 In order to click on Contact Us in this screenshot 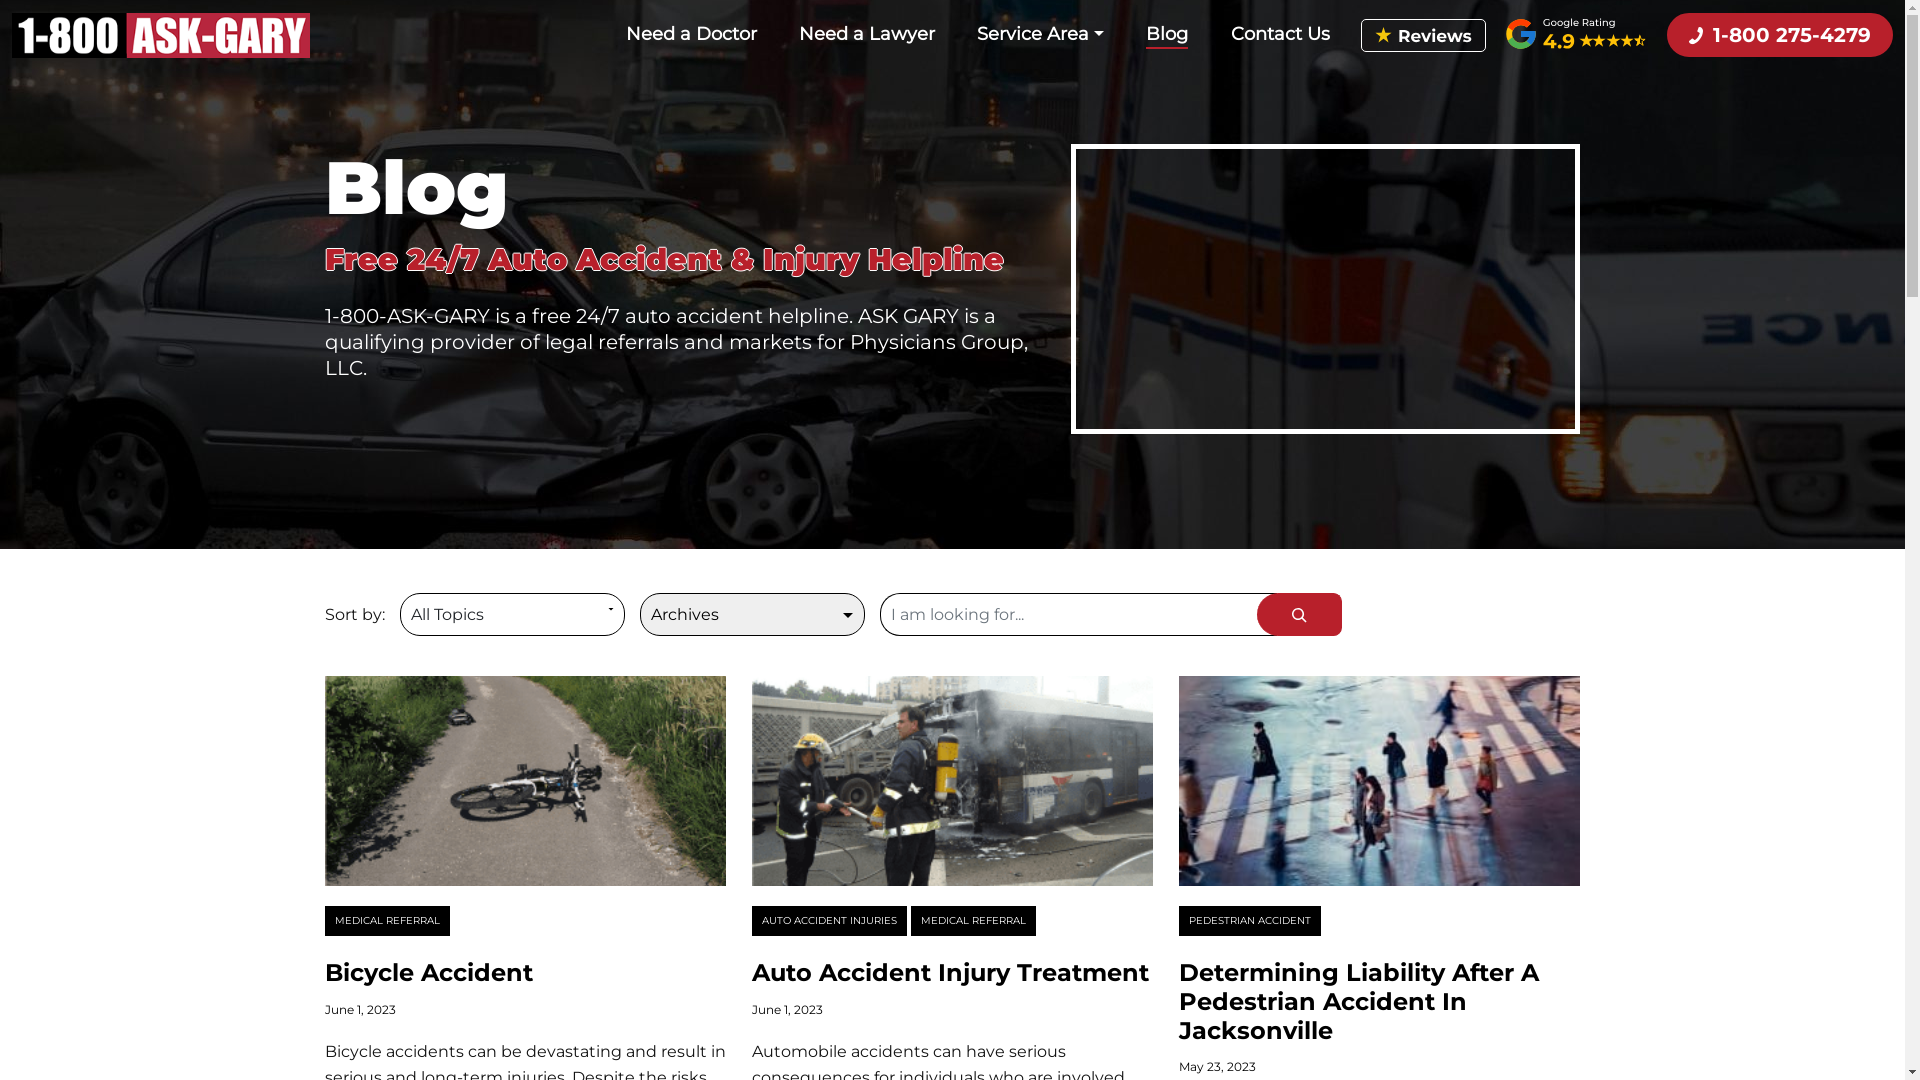, I will do `click(1280, 34)`.